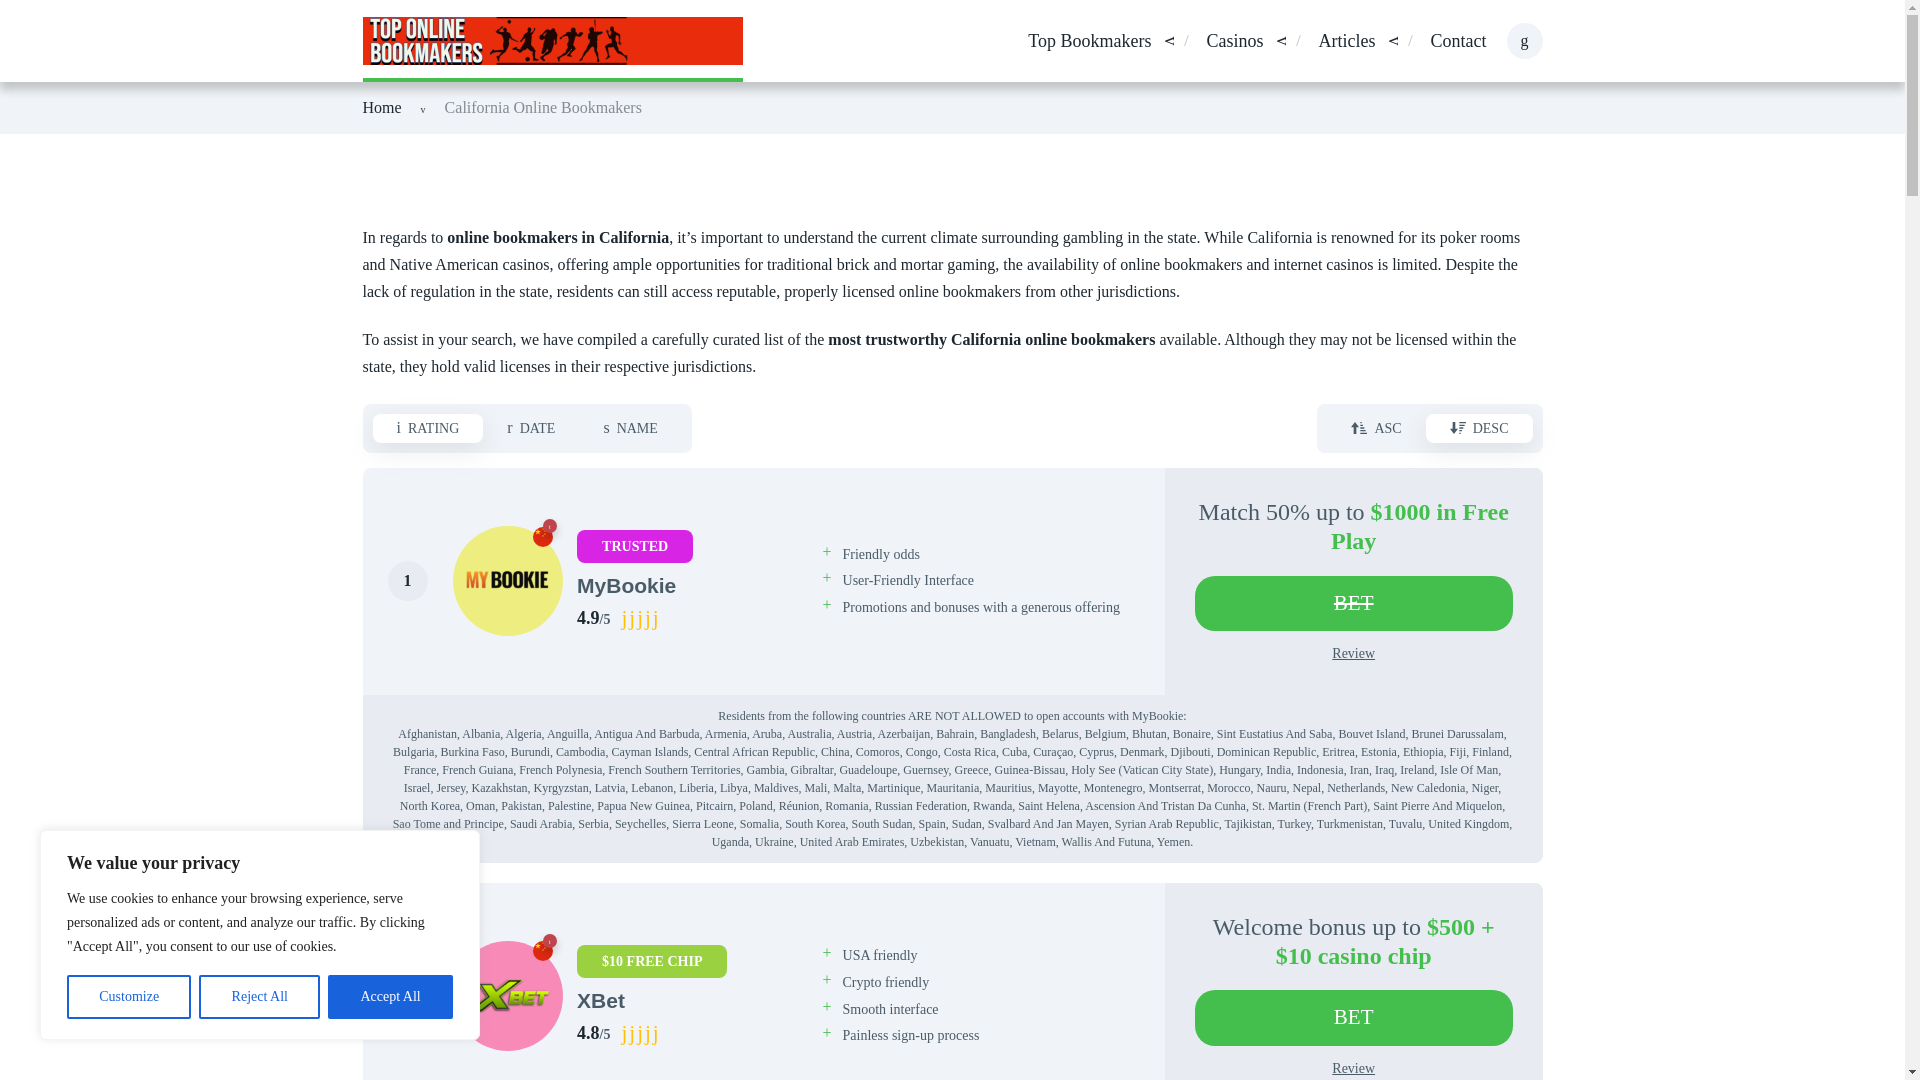 This screenshot has height=1080, width=1920. What do you see at coordinates (1348, 42) in the screenshot?
I see `Articles` at bounding box center [1348, 42].